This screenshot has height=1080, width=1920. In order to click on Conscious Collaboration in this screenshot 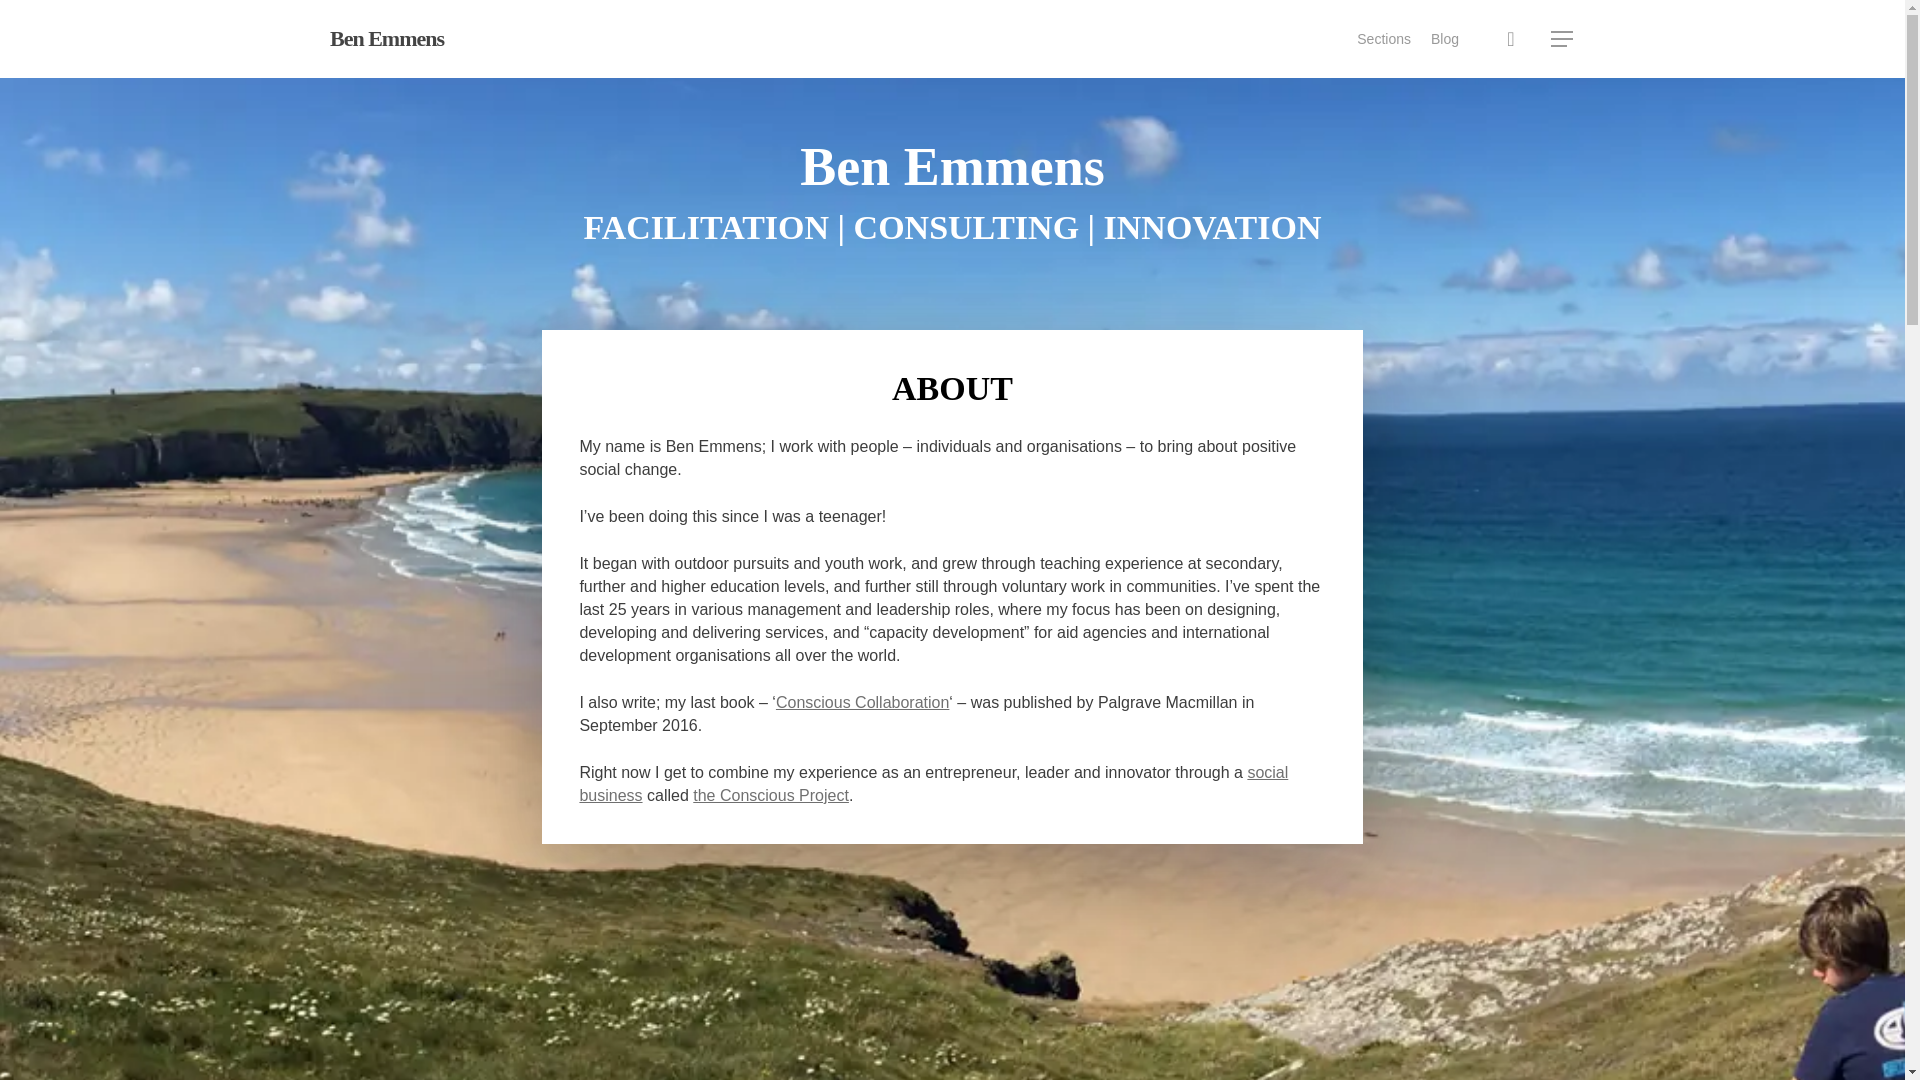, I will do `click(862, 702)`.